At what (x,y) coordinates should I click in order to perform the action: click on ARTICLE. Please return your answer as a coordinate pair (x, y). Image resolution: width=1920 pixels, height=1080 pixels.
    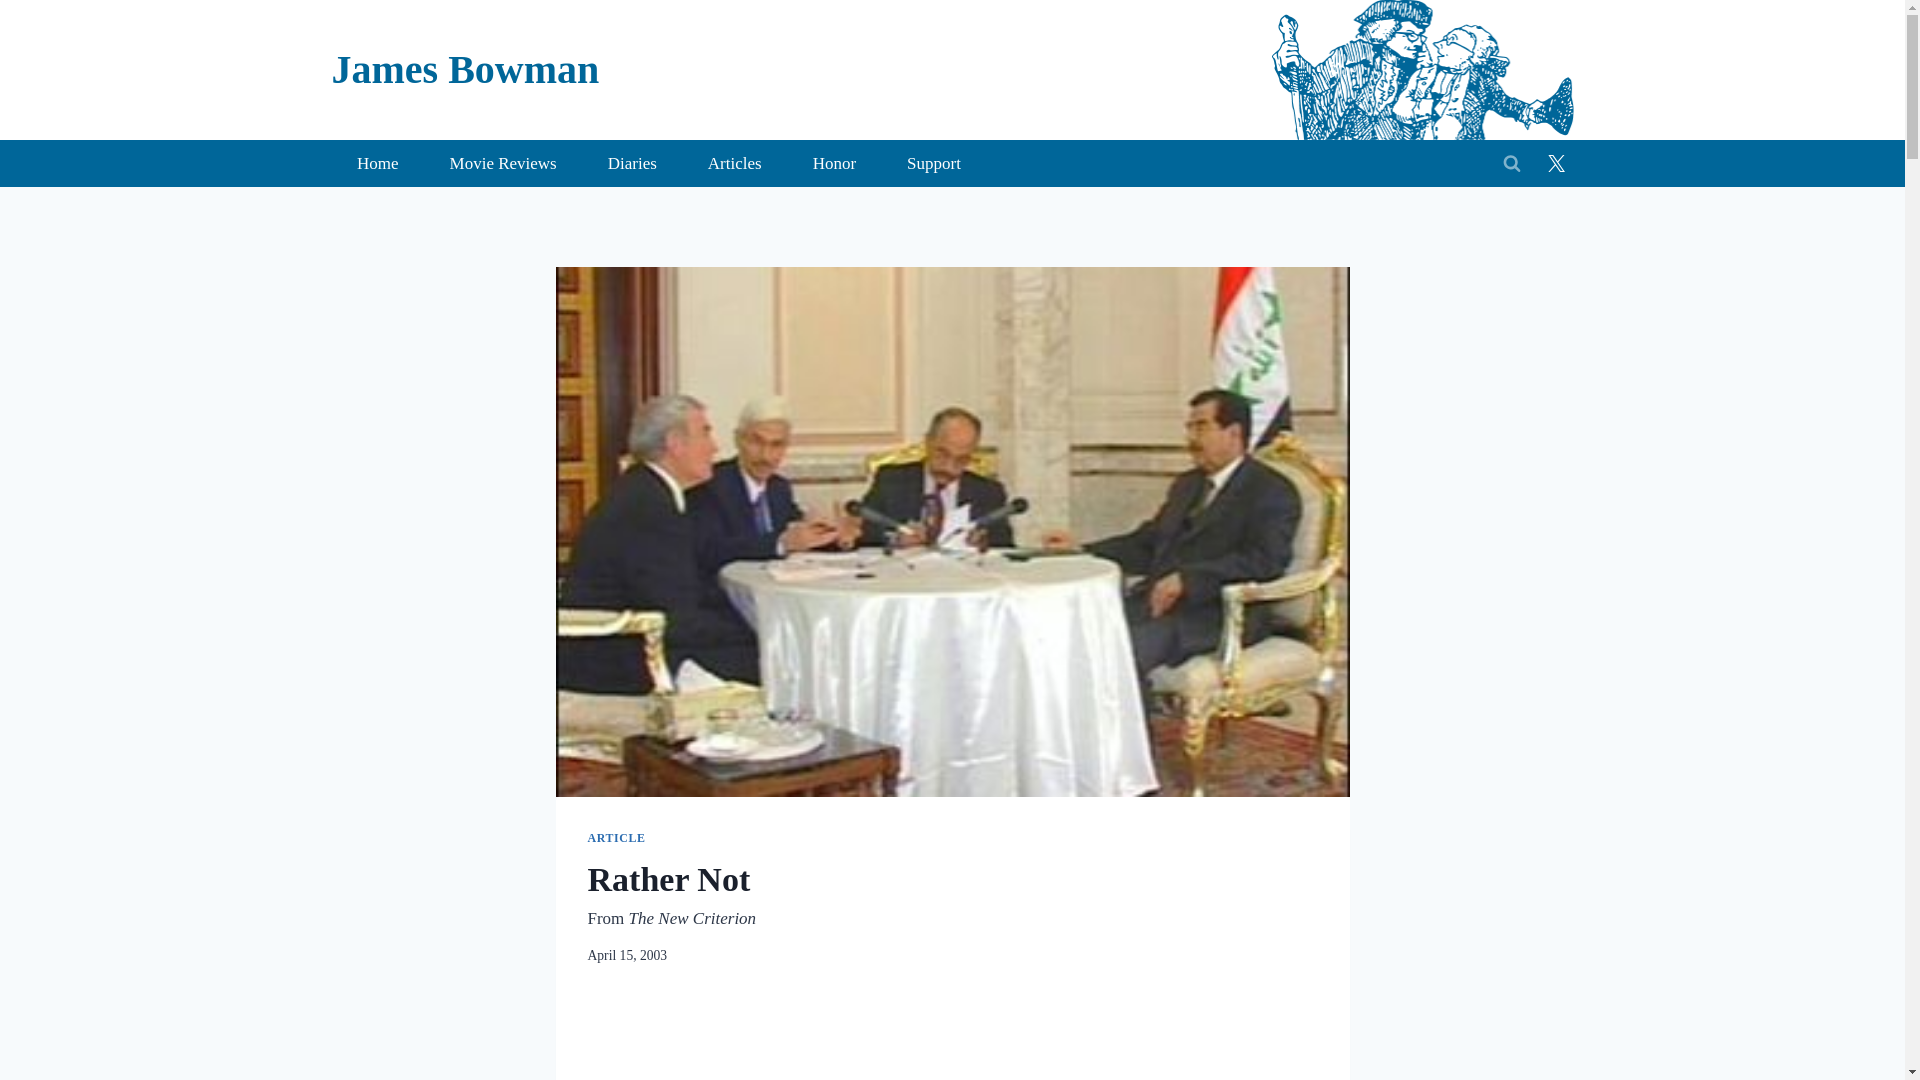
    Looking at the image, I should click on (616, 837).